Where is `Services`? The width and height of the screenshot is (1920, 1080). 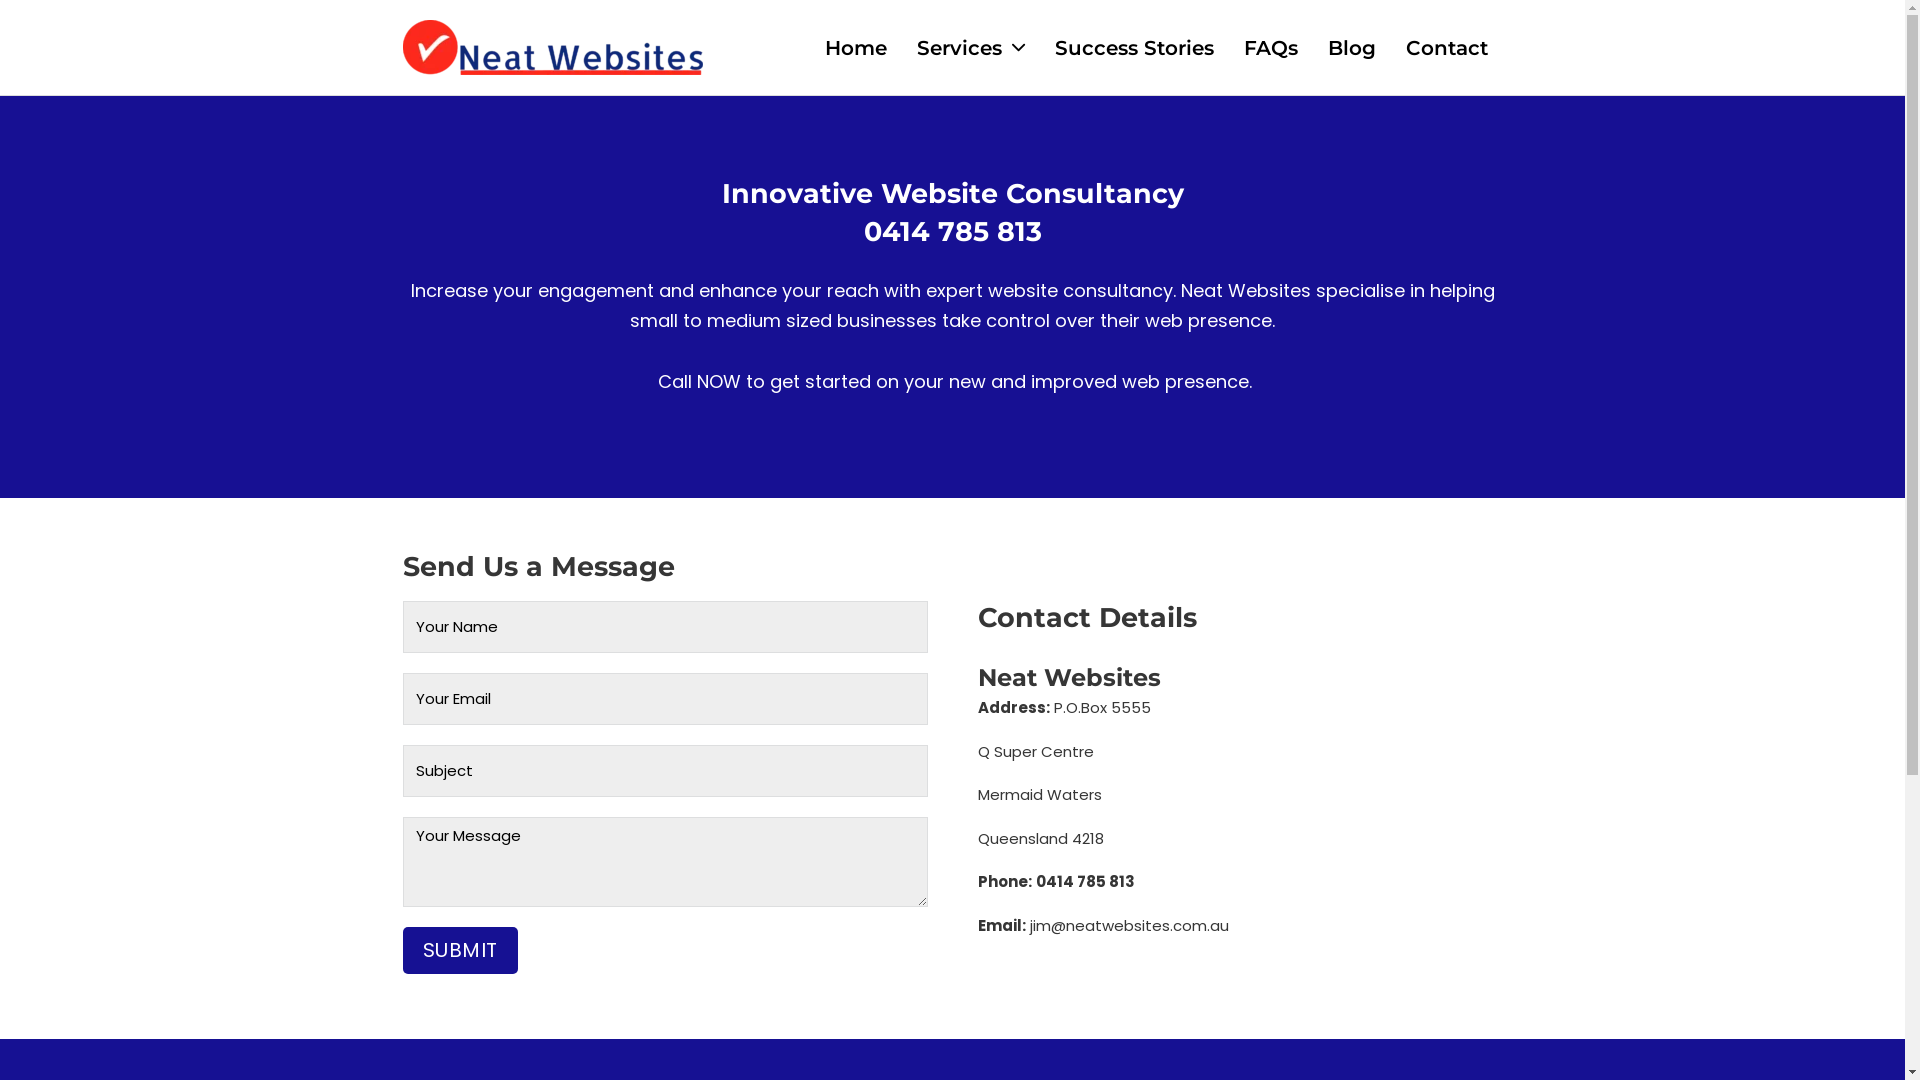 Services is located at coordinates (958, 47).